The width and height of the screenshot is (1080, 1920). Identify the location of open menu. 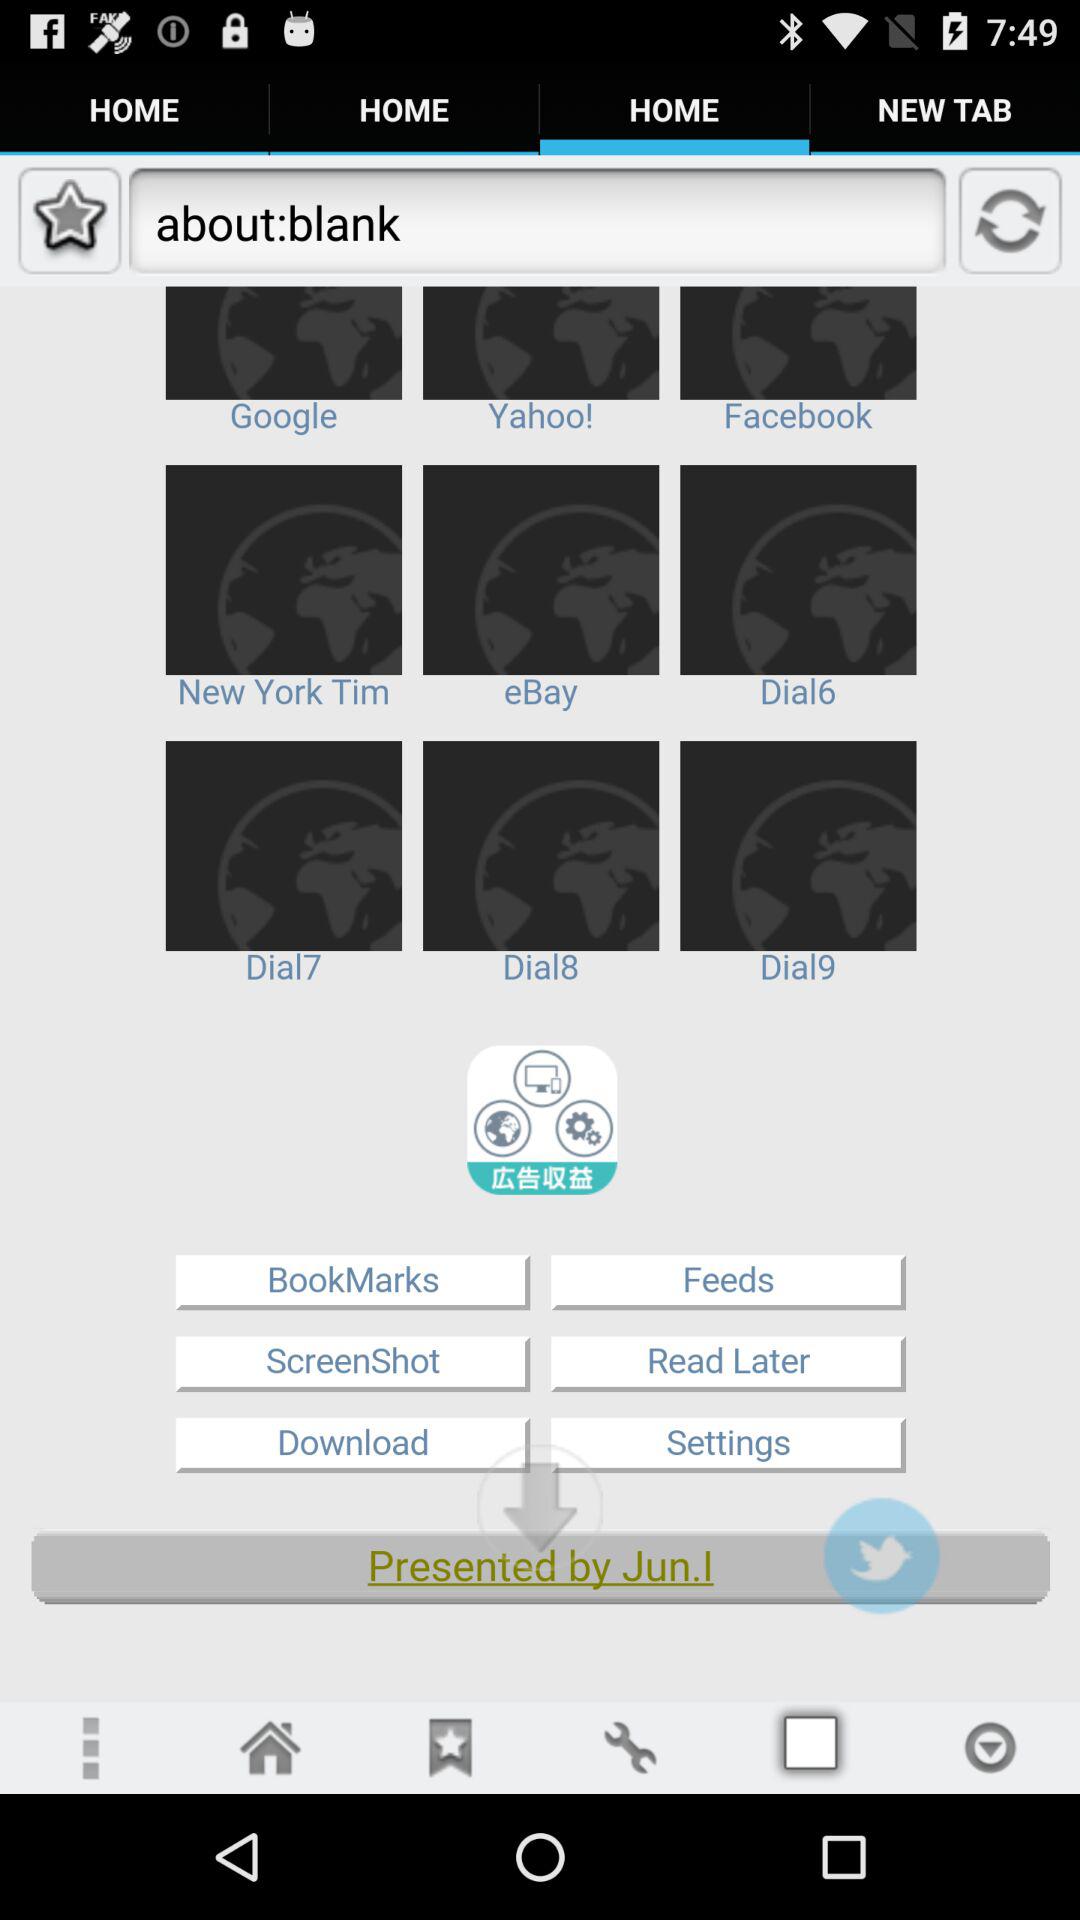
(90, 1748).